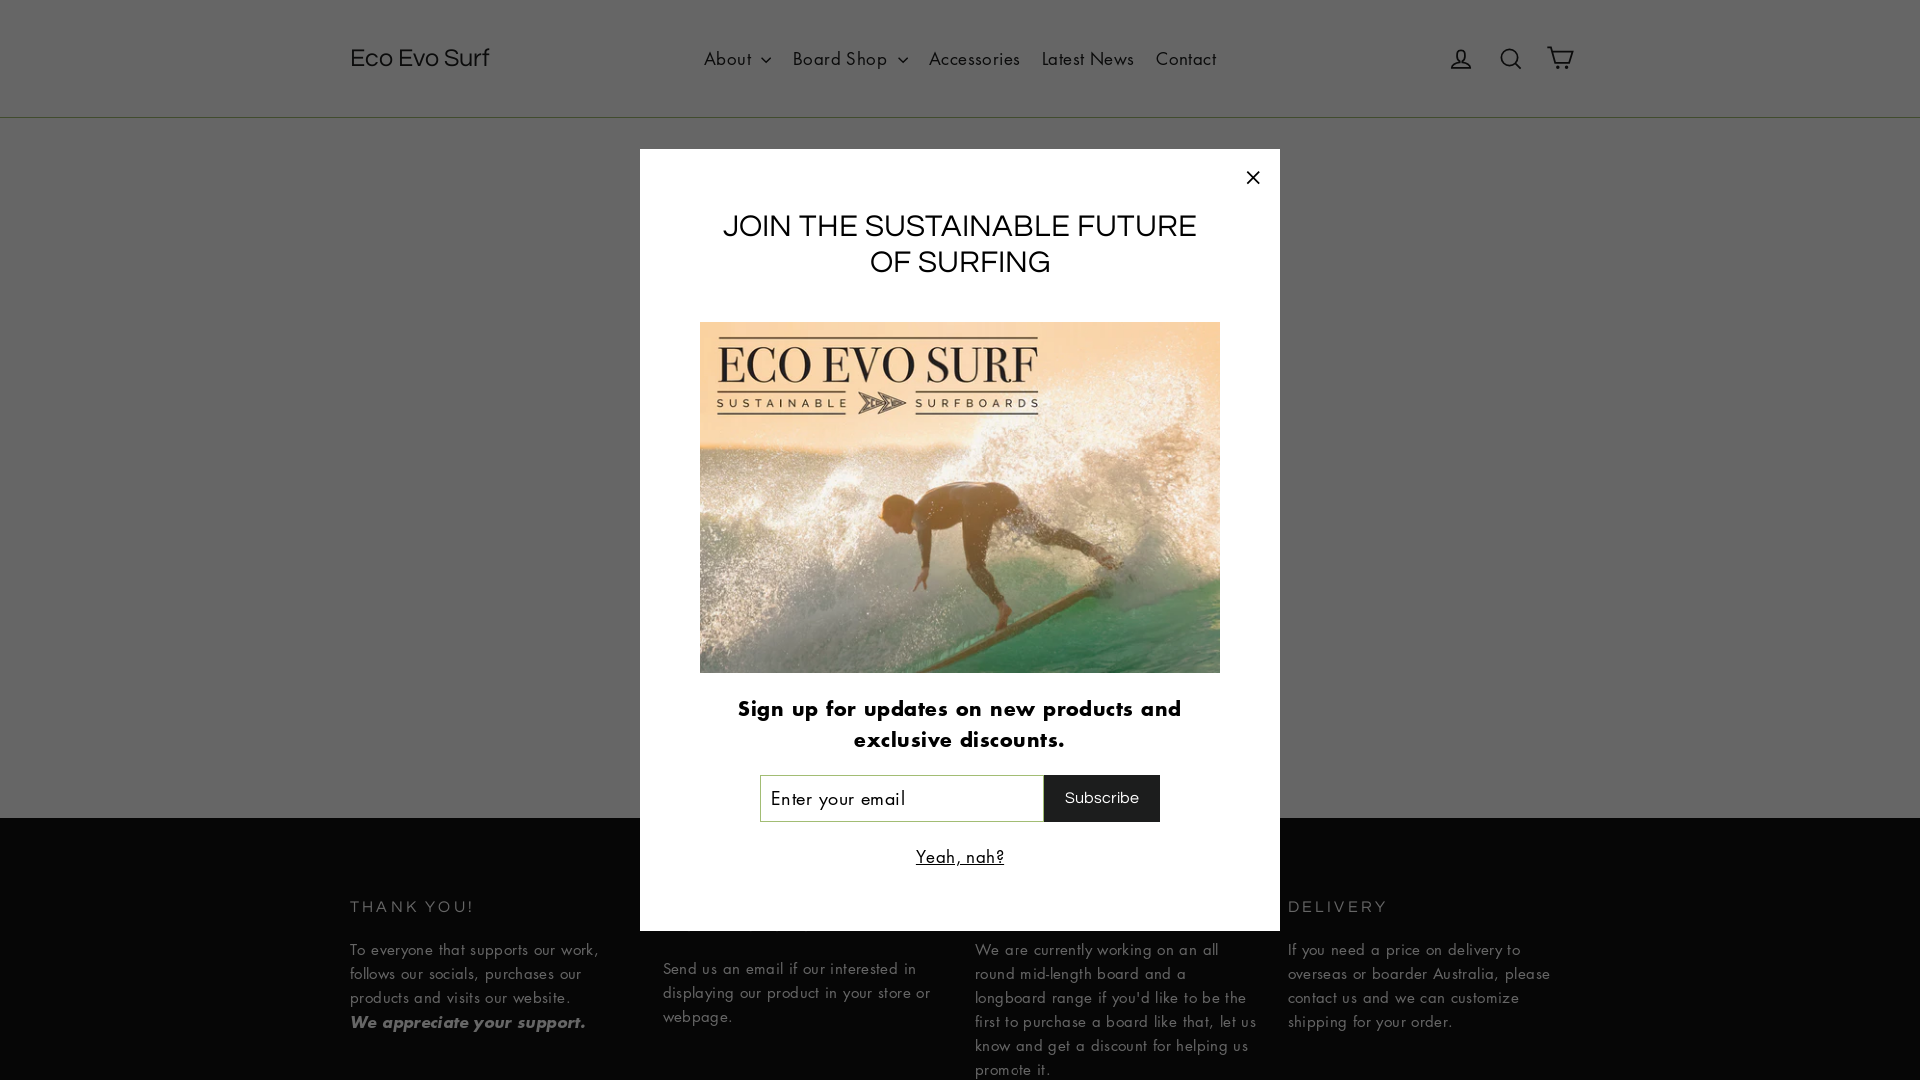 The height and width of the screenshot is (1080, 1920). I want to click on Contact, so click(1186, 58).